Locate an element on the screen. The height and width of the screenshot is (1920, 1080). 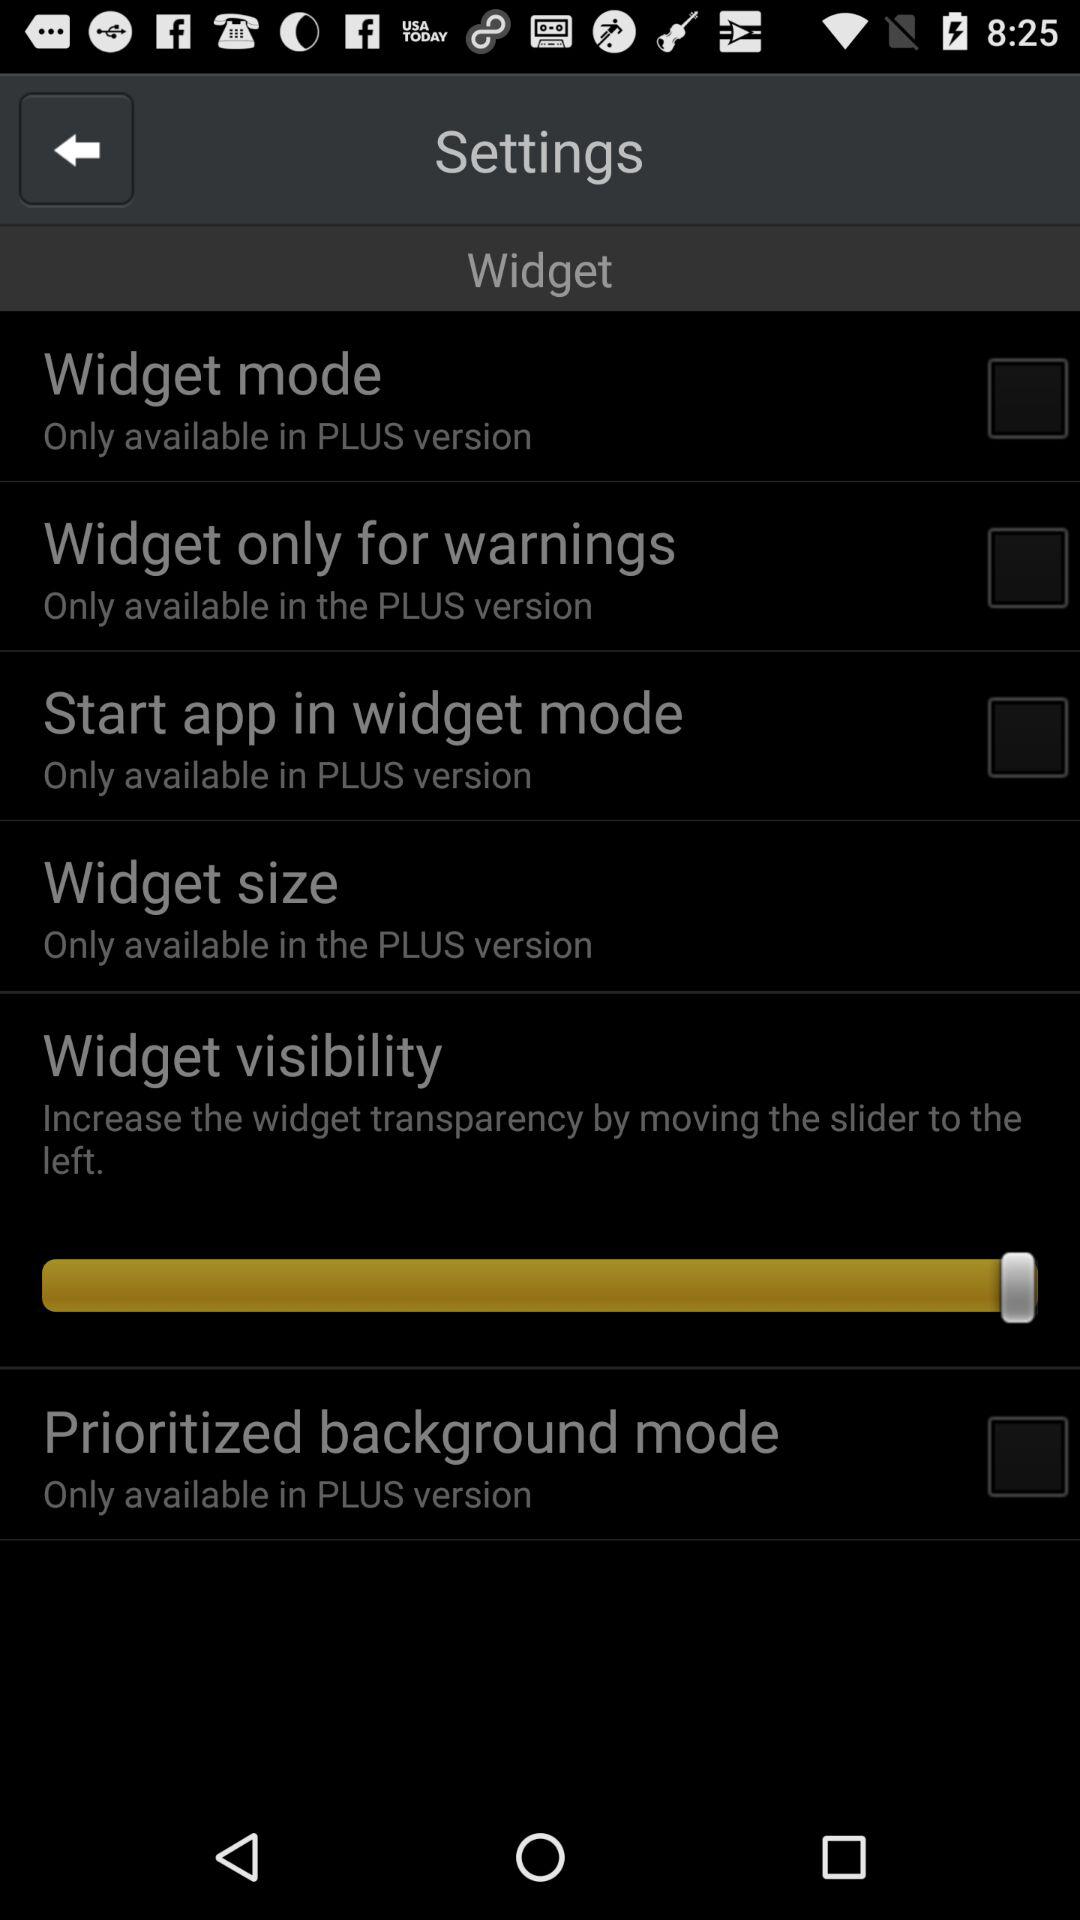
turn on the app to the left of settings icon is located at coordinates (76, 150).